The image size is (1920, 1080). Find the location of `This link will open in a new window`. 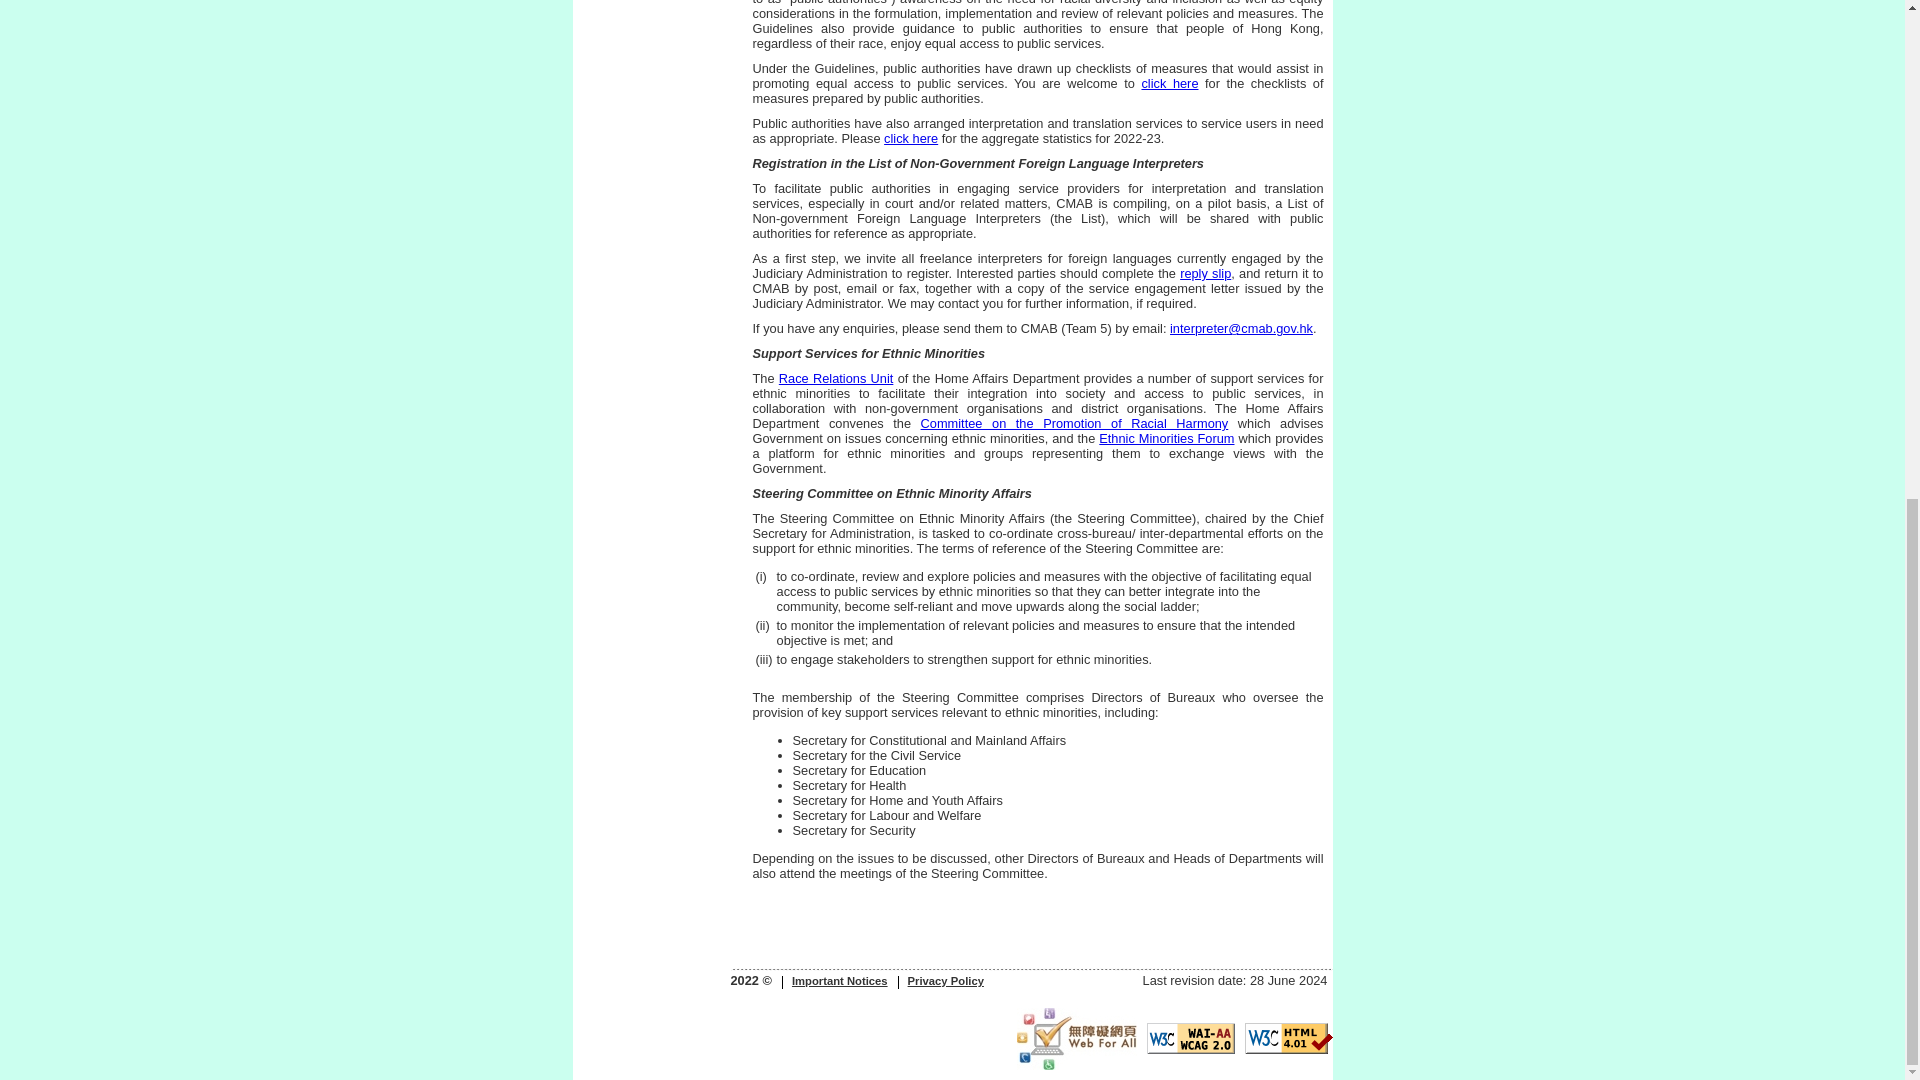

This link will open in a new window is located at coordinates (1166, 438).